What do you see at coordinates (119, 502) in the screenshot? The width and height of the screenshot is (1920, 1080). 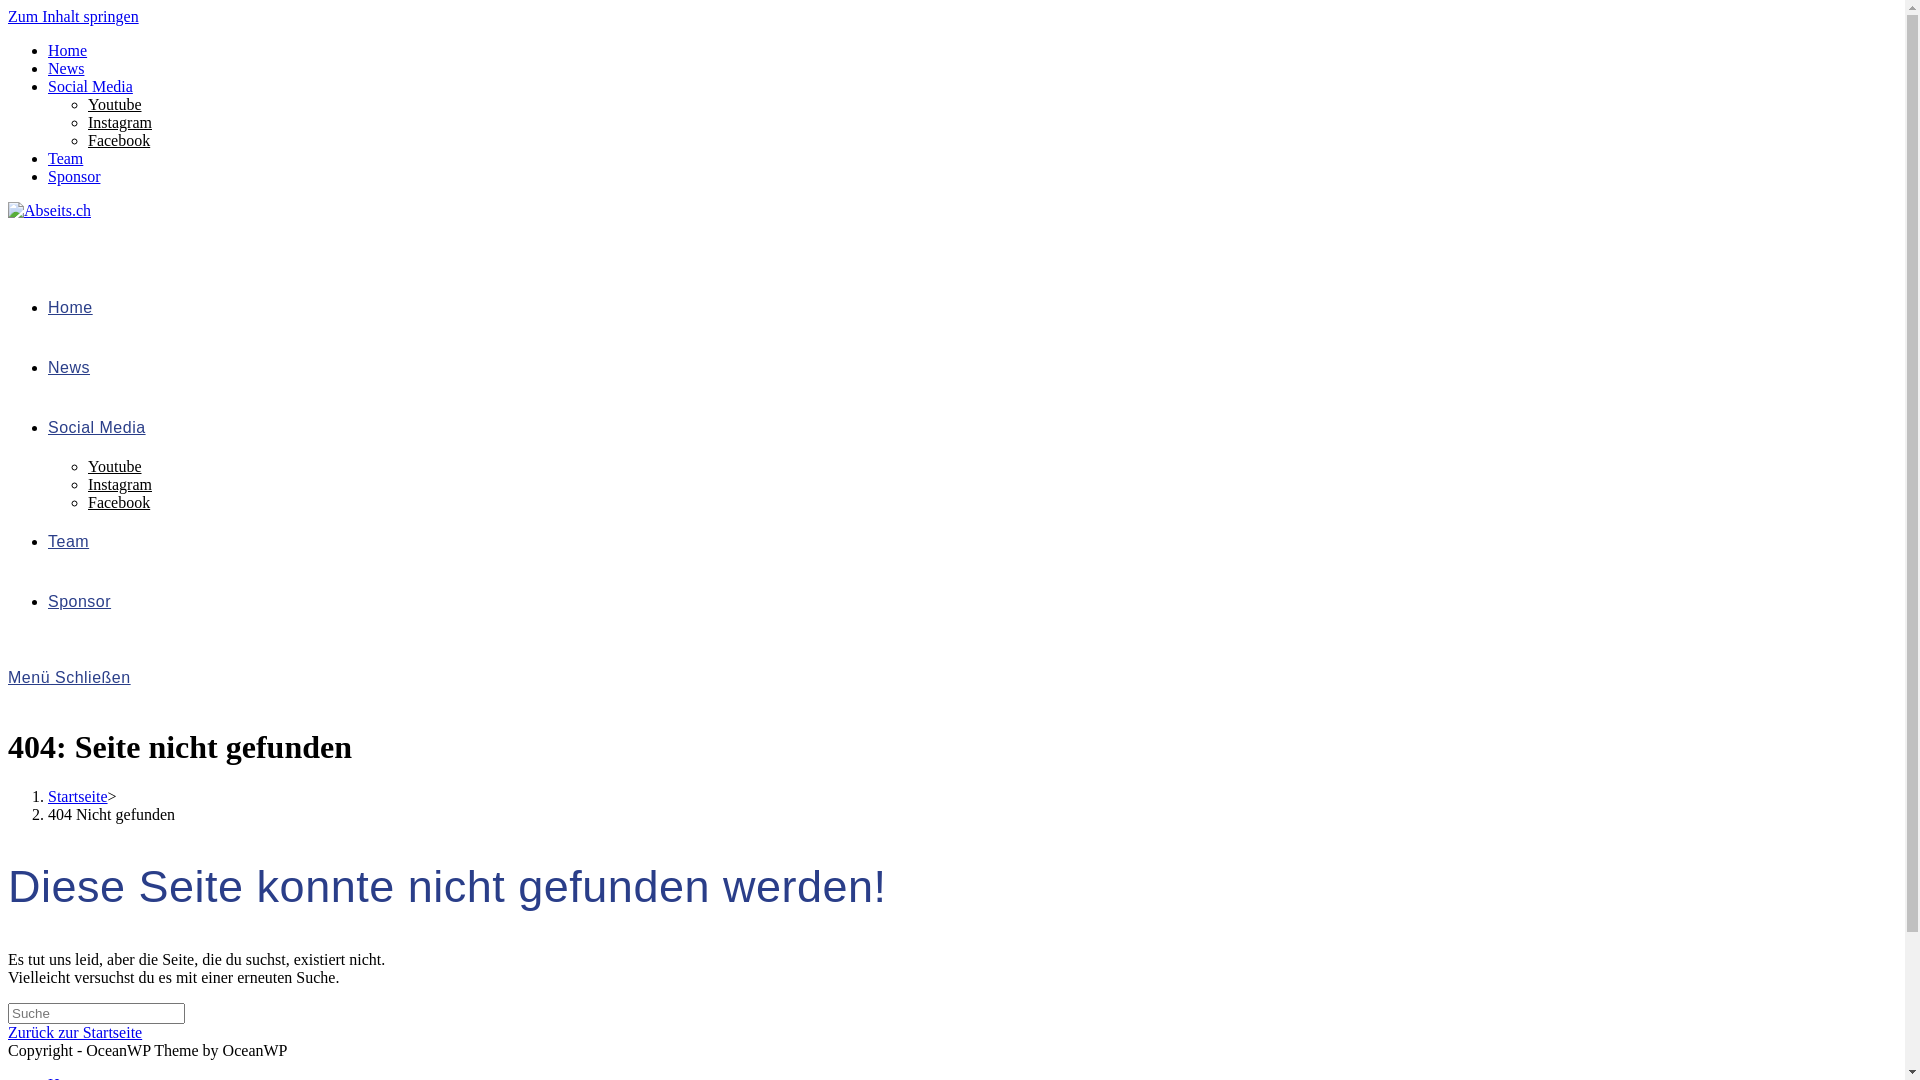 I see `Facebook` at bounding box center [119, 502].